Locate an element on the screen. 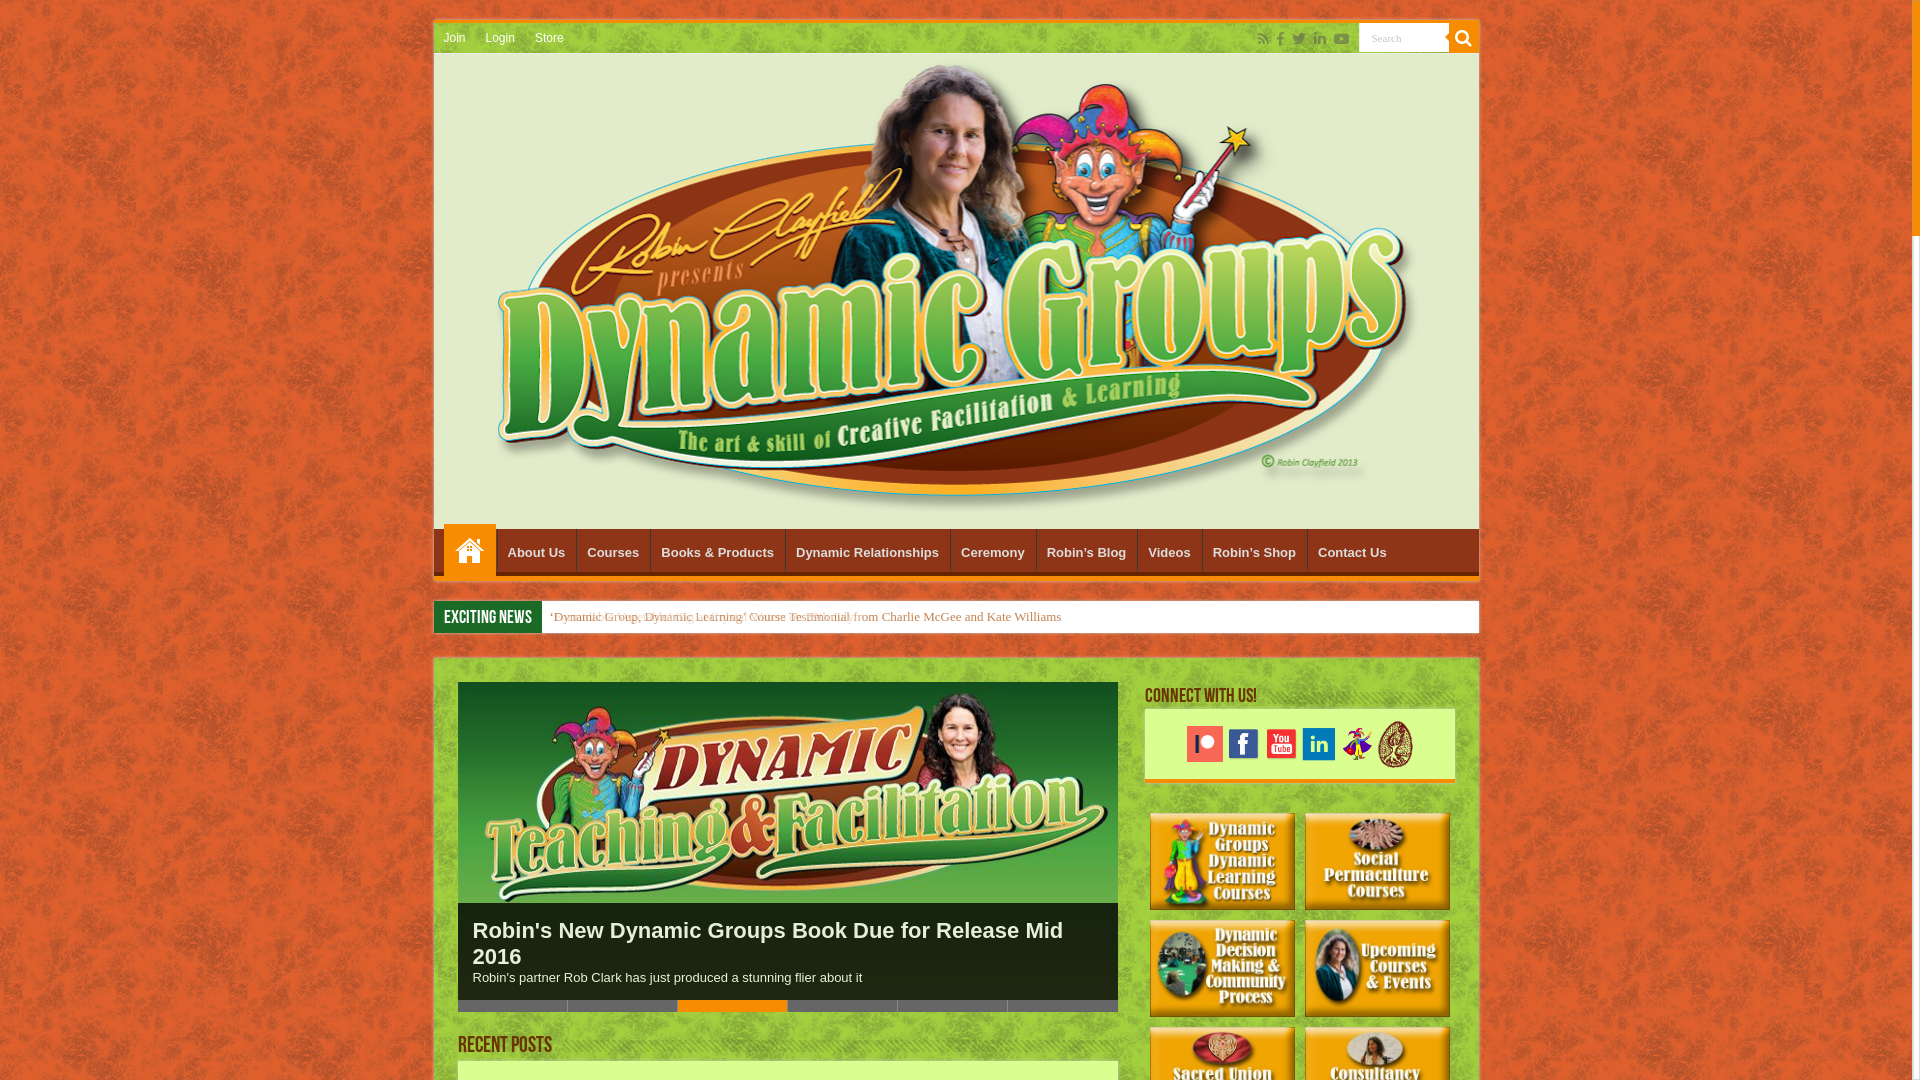 The height and width of the screenshot is (1080, 1920). 6 is located at coordinates (1063, 1006).